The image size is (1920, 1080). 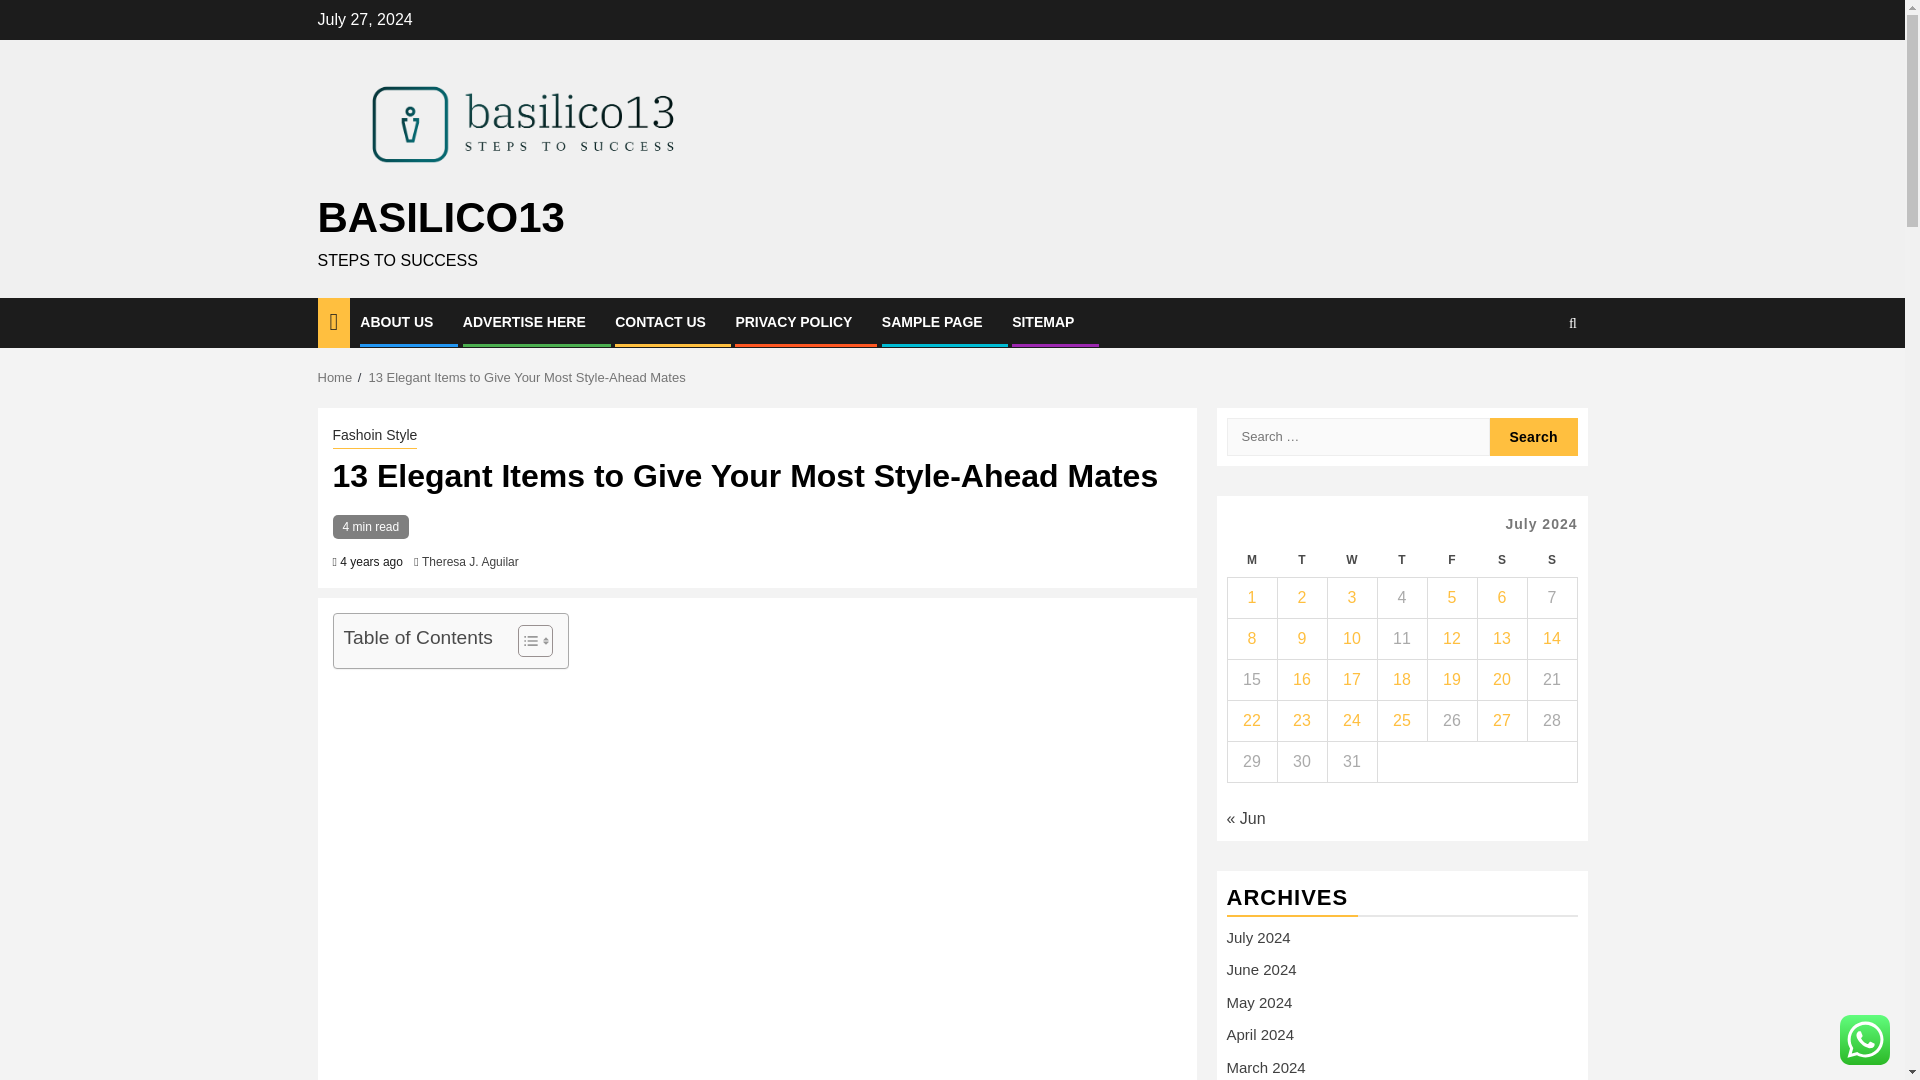 What do you see at coordinates (336, 377) in the screenshot?
I see `Home` at bounding box center [336, 377].